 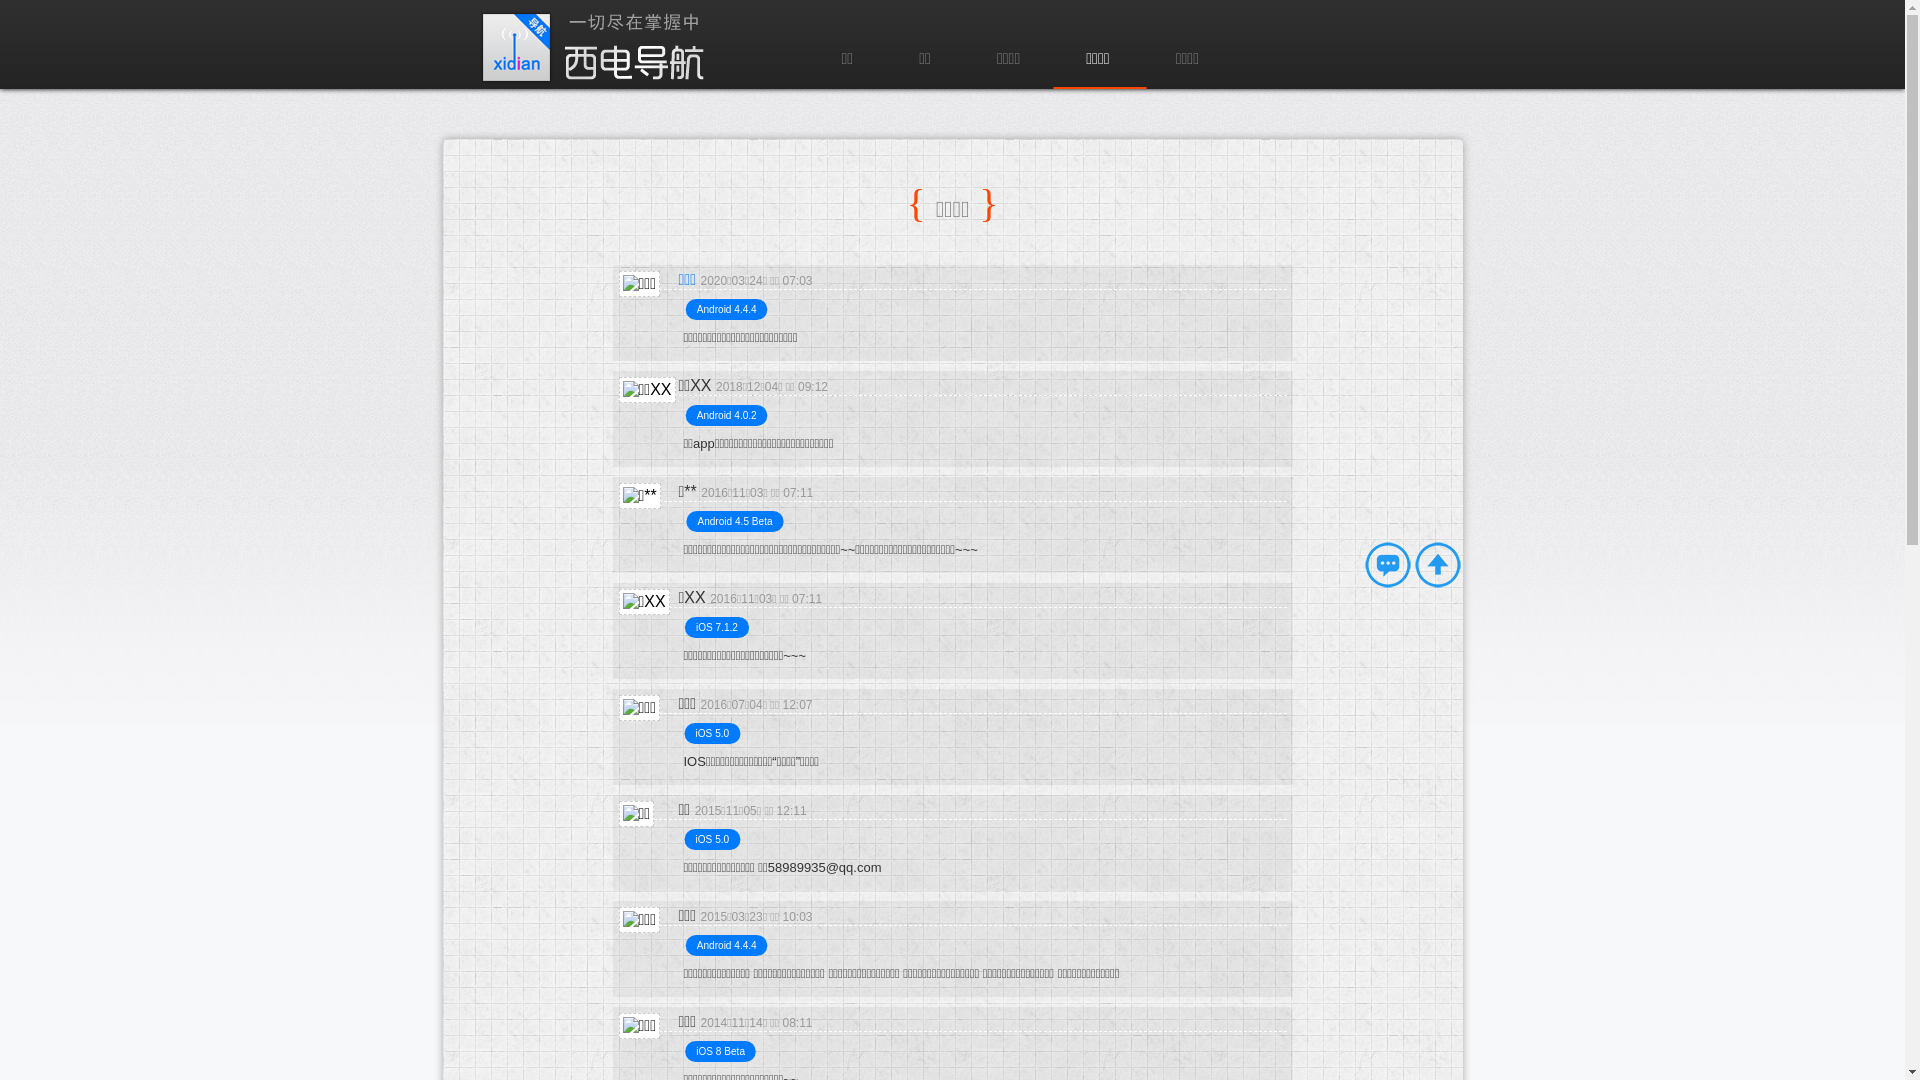 What do you see at coordinates (724, 1052) in the screenshot?
I see `iOS 8 Beta` at bounding box center [724, 1052].